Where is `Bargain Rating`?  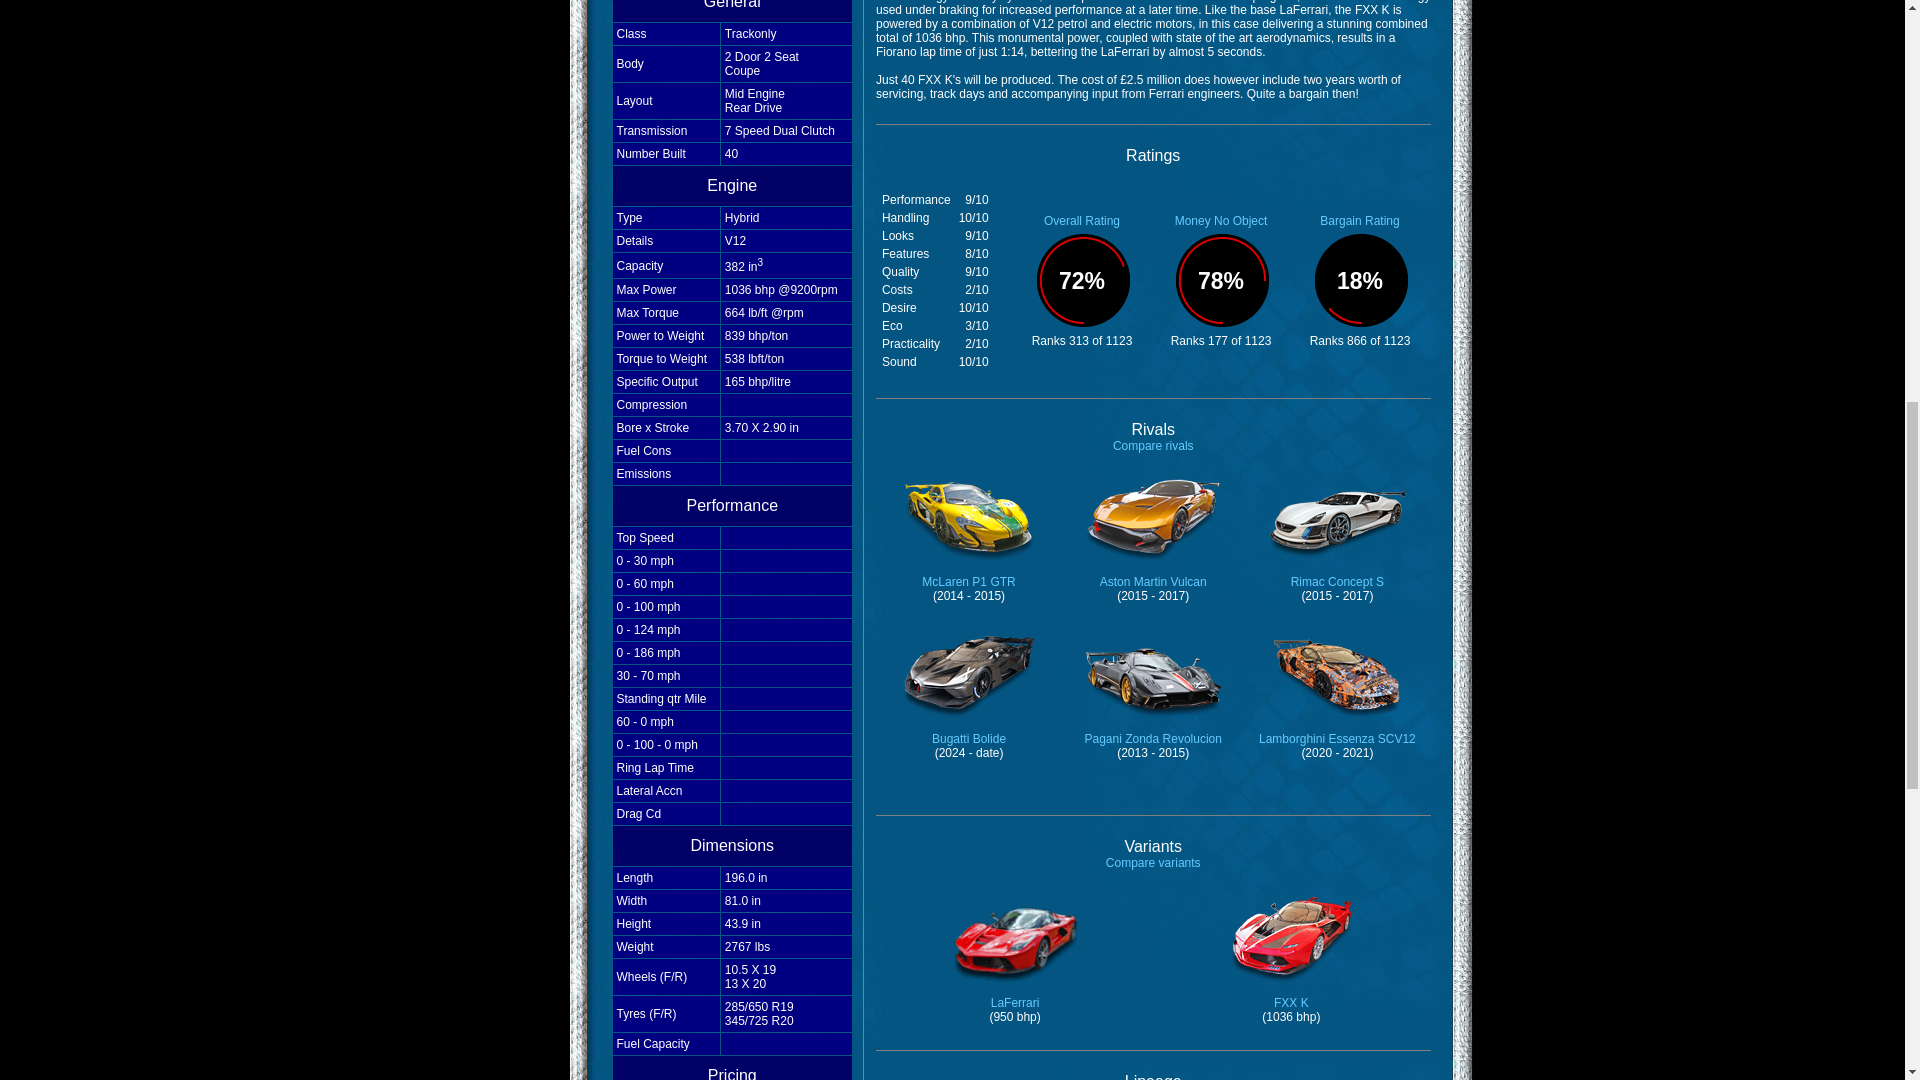 Bargain Rating is located at coordinates (1360, 220).